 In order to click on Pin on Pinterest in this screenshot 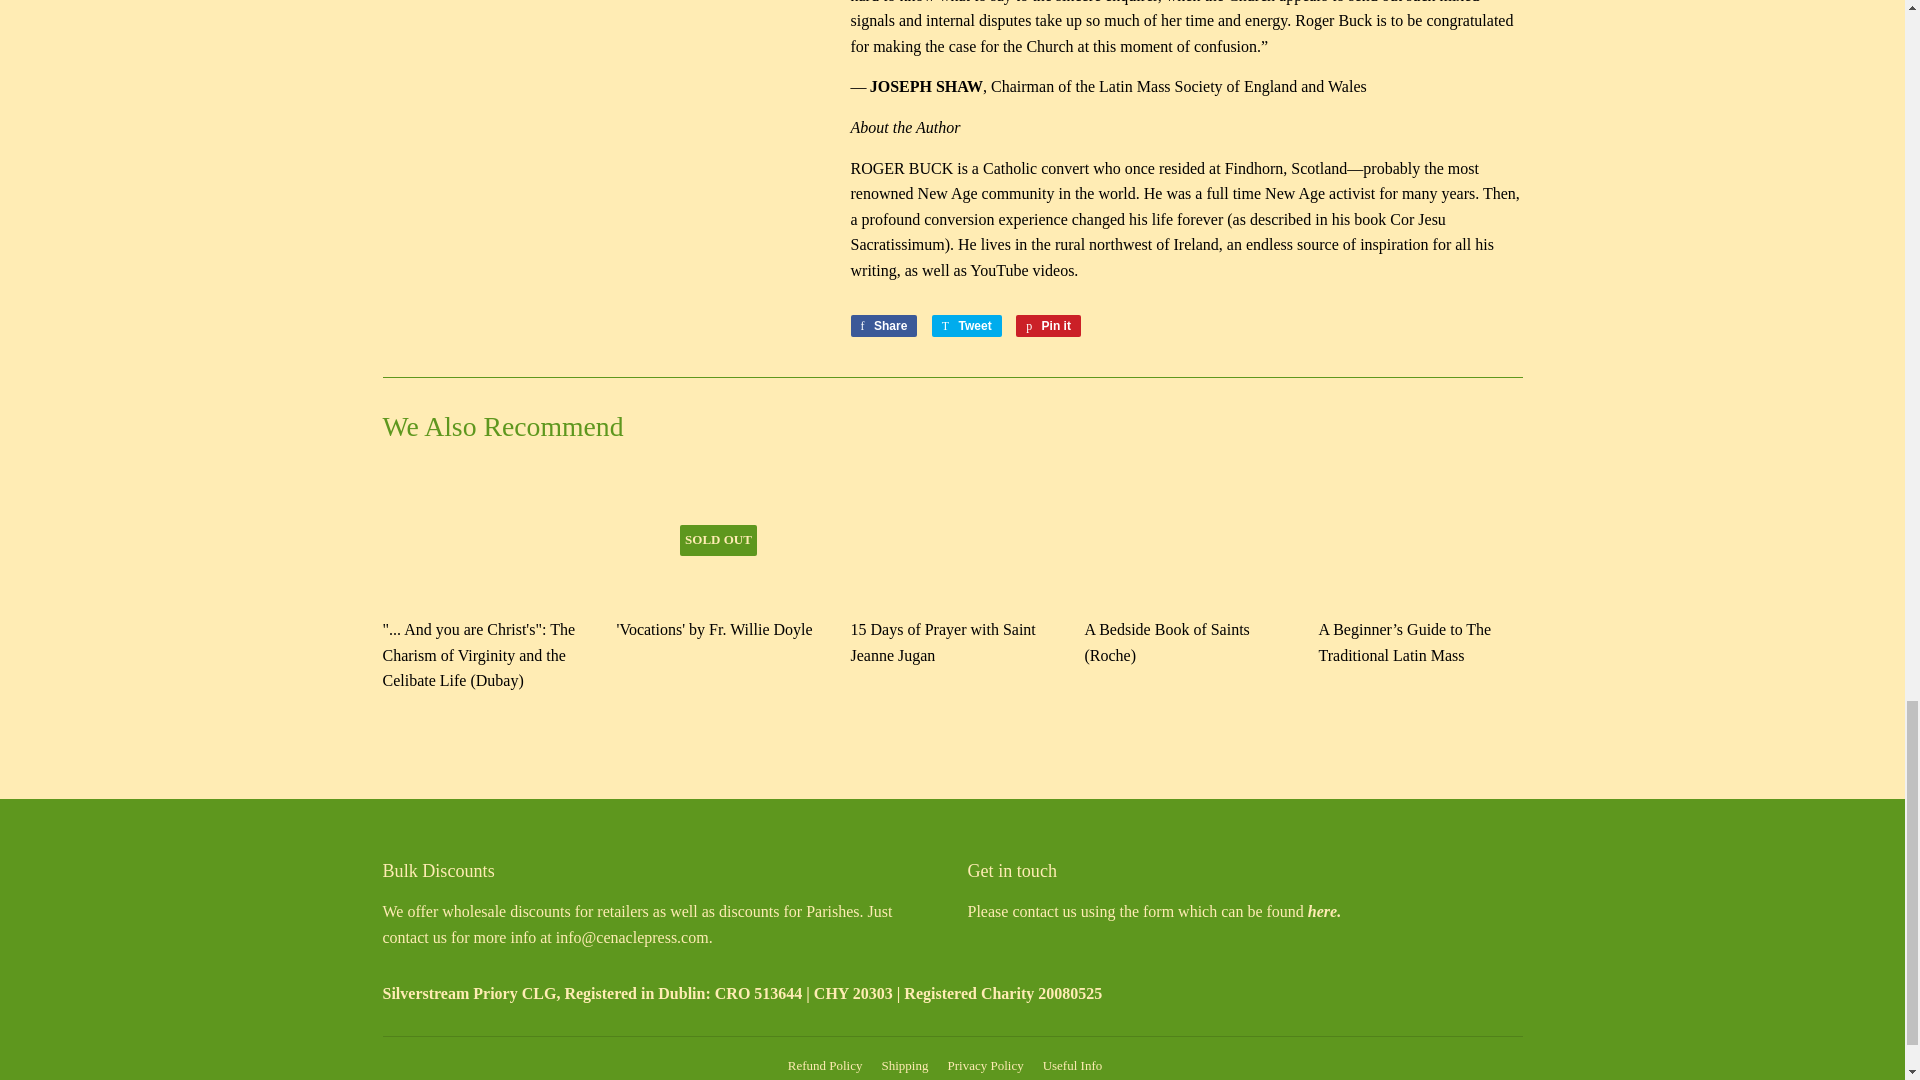, I will do `click(1048, 326)`.